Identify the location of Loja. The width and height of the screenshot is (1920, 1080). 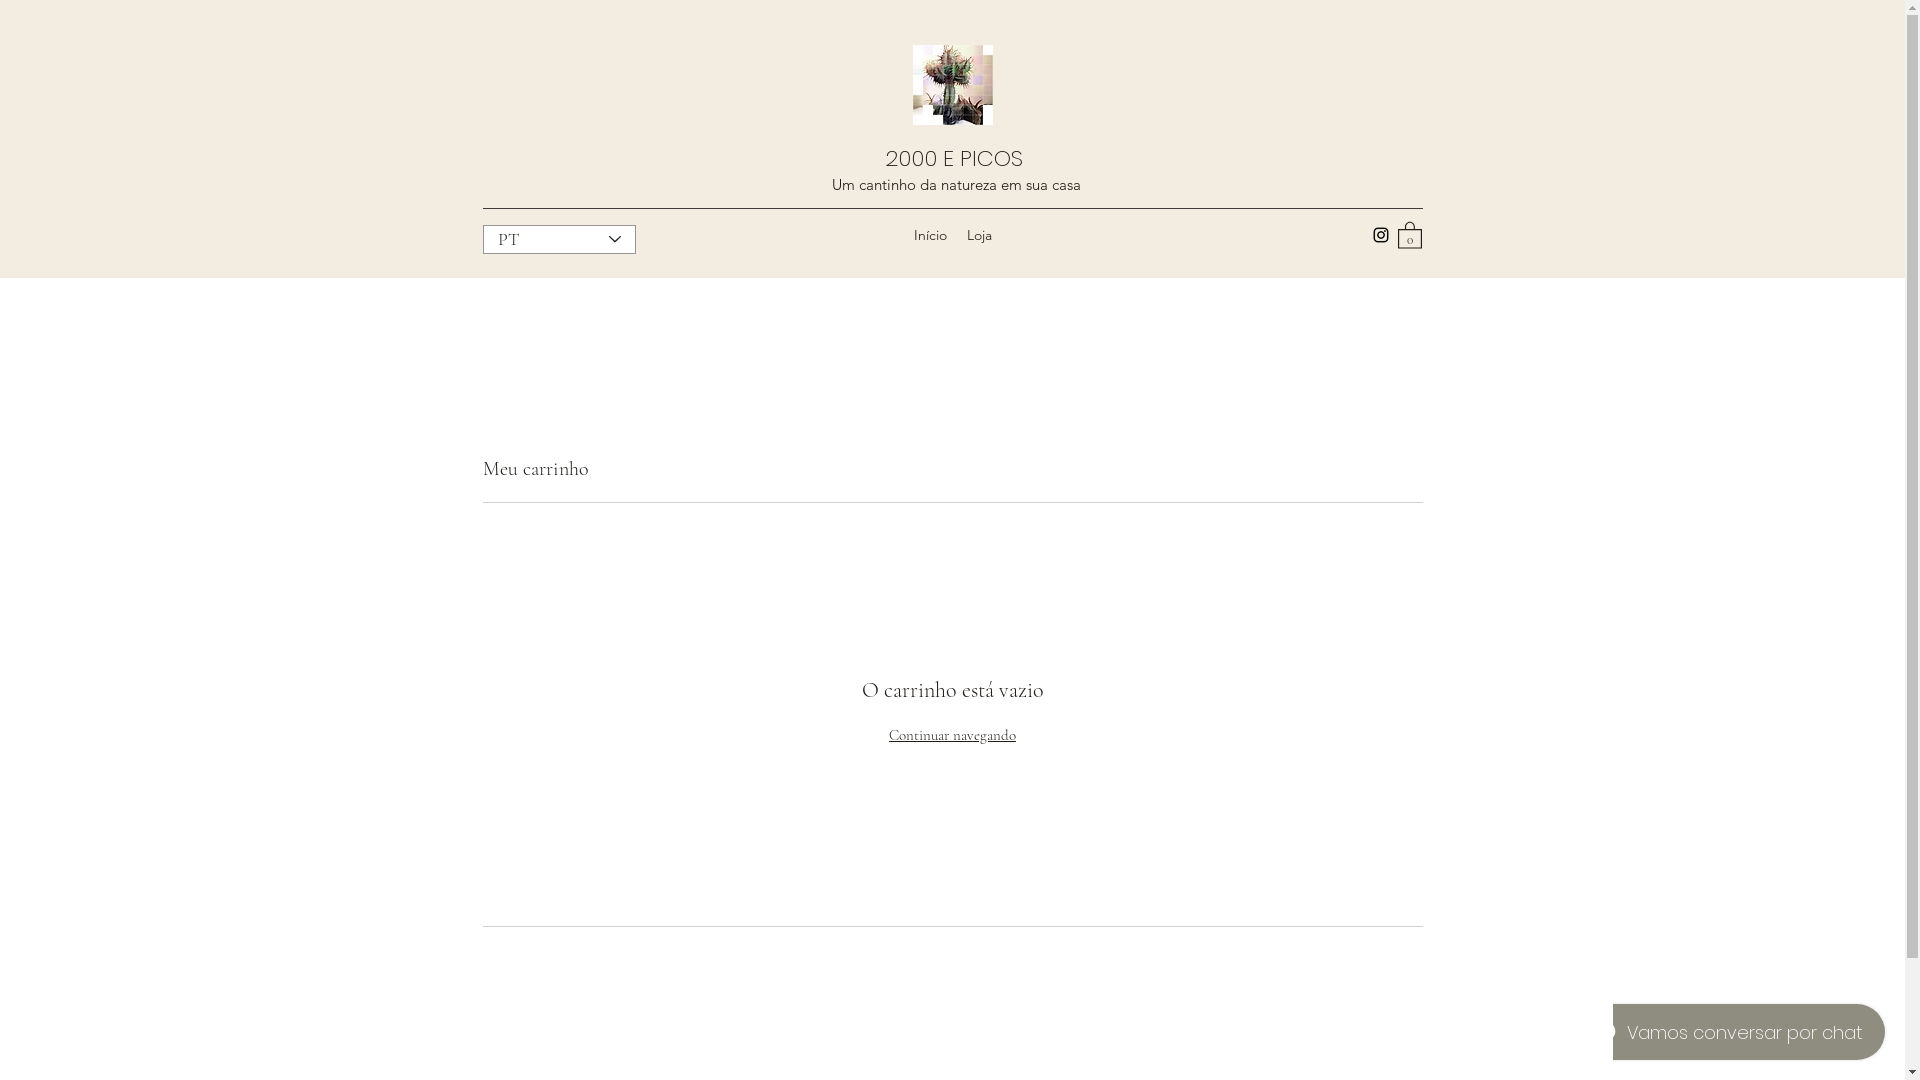
(978, 235).